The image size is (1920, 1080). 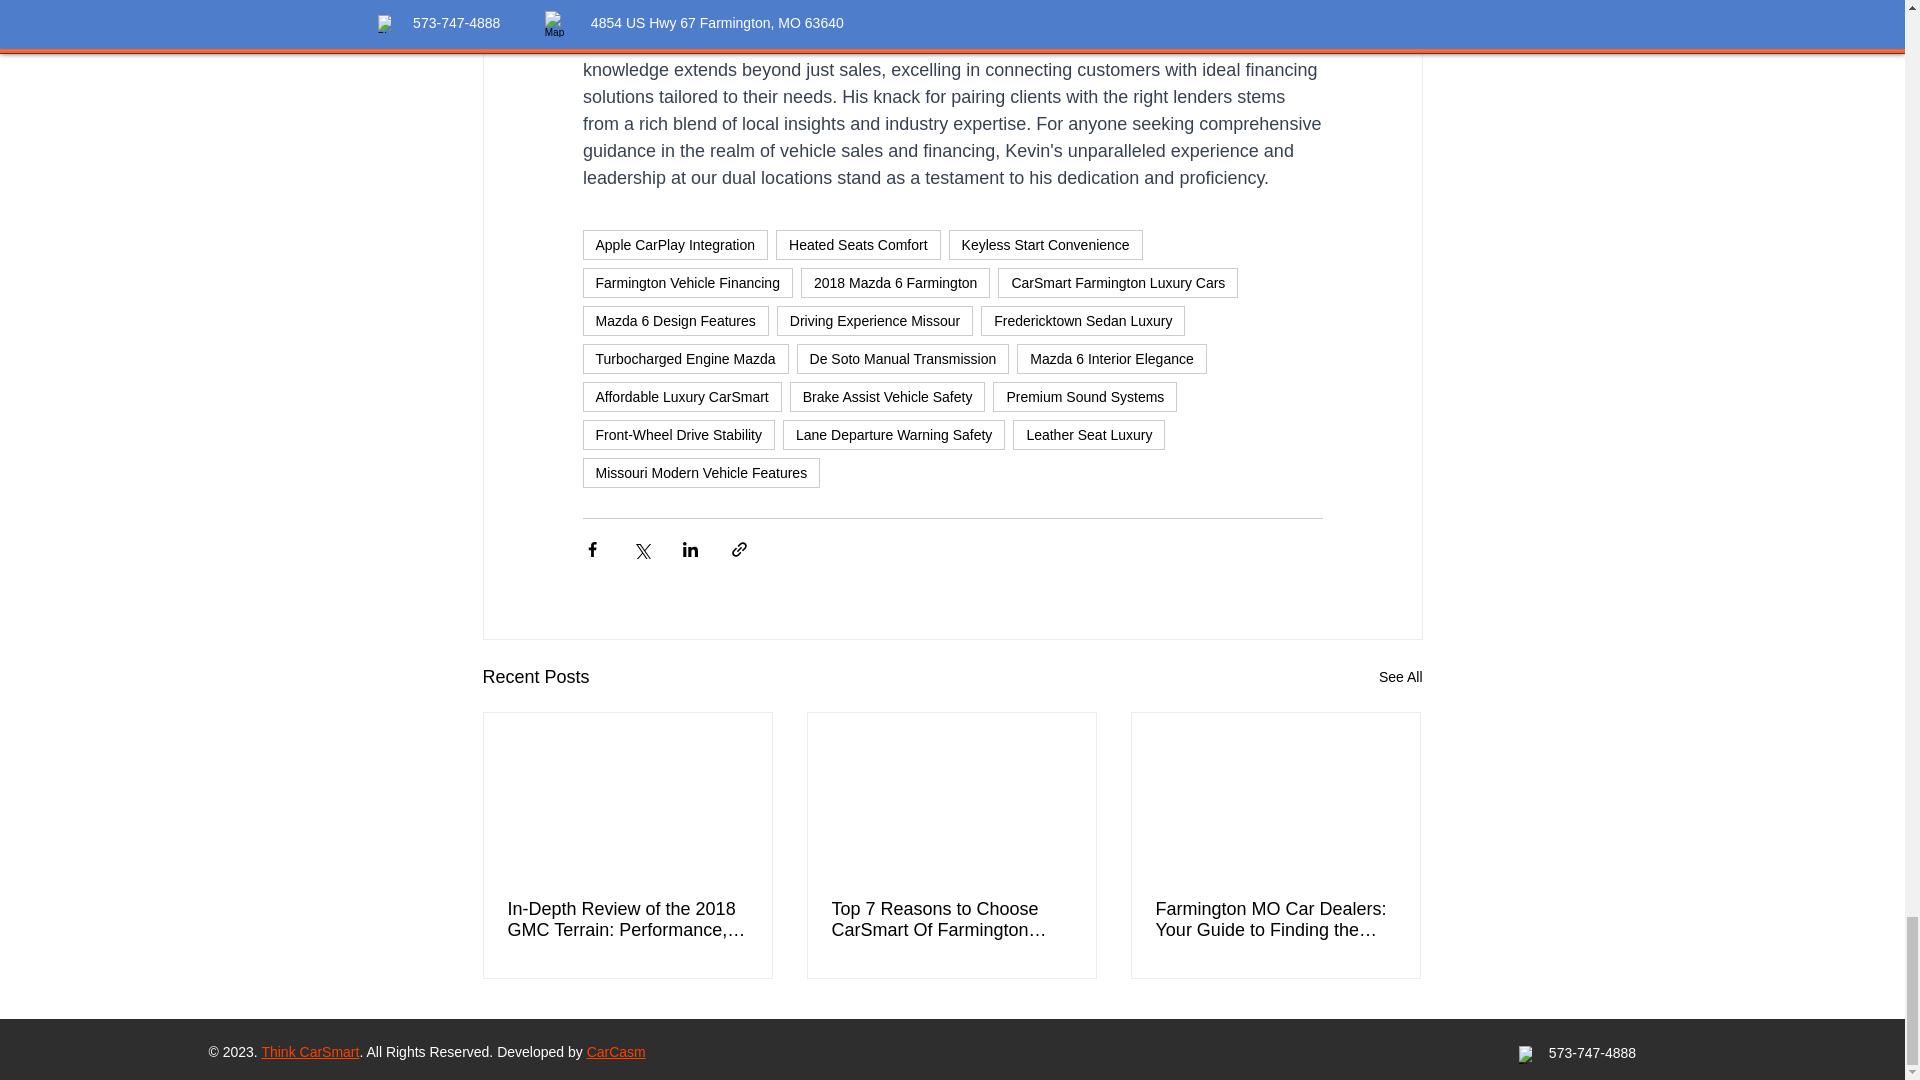 What do you see at coordinates (684, 358) in the screenshot?
I see `Turbocharged Engine Mazda` at bounding box center [684, 358].